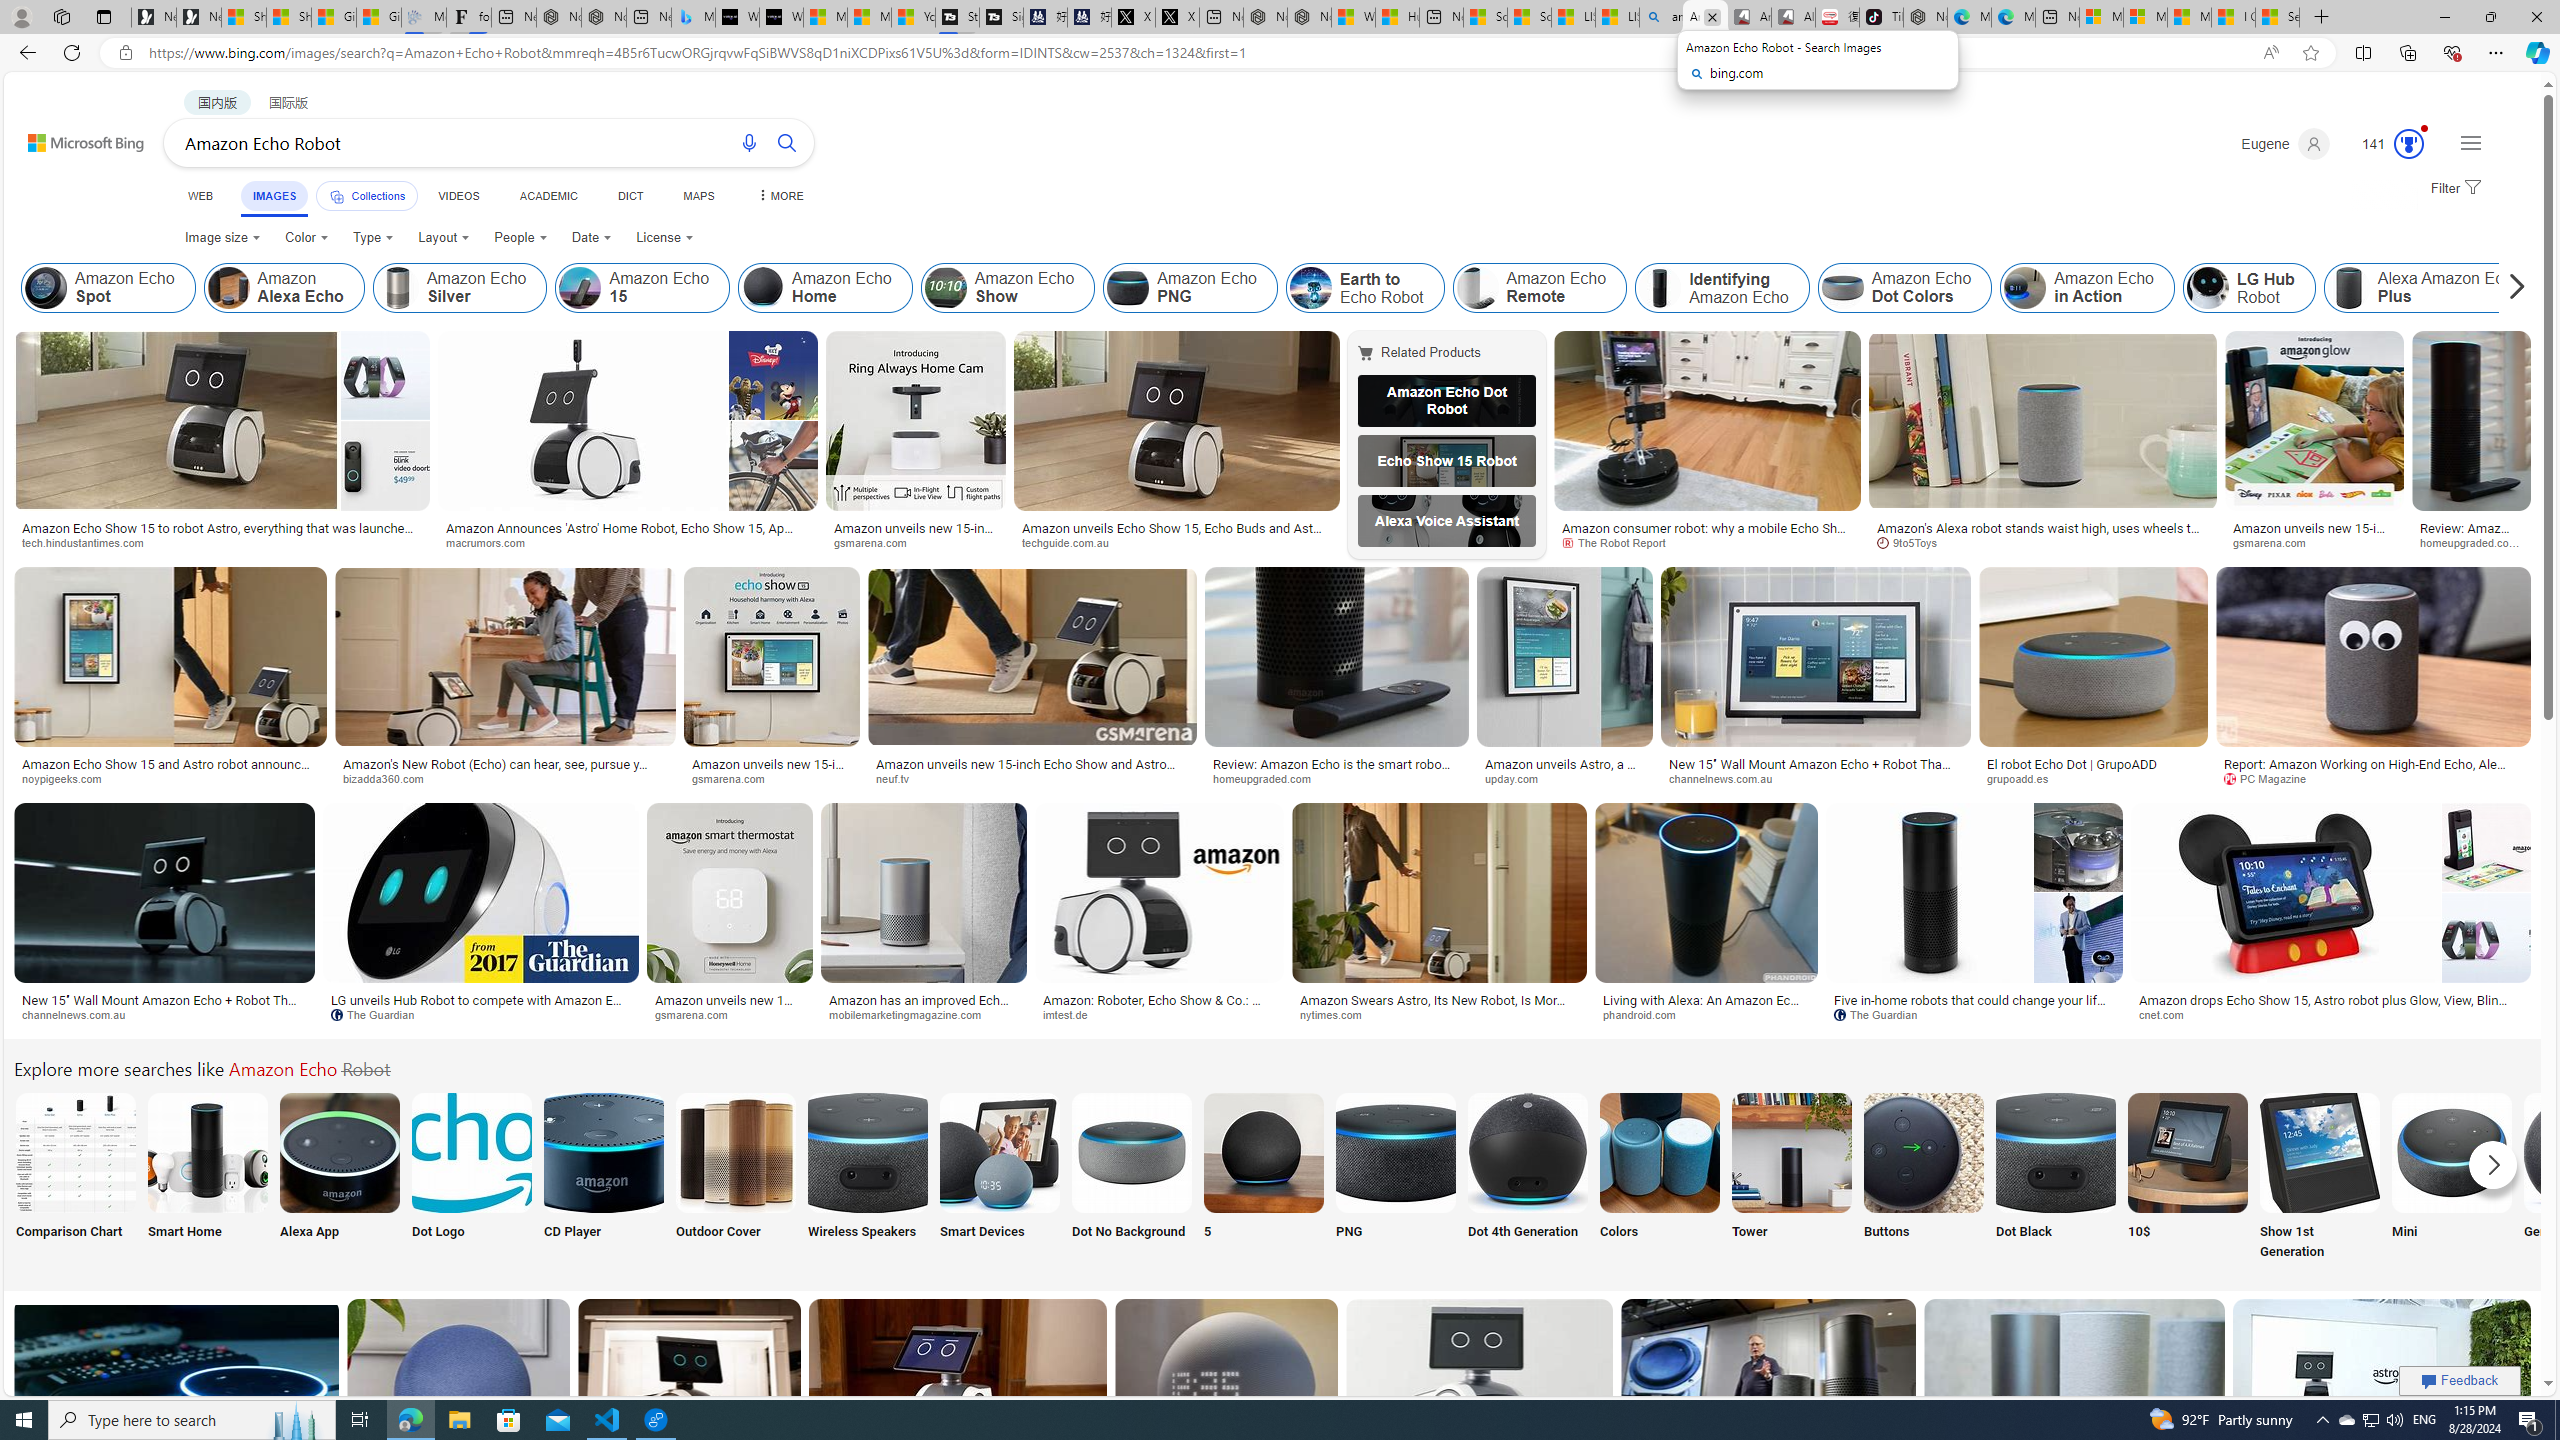 The image size is (2560, 1440). Describe the element at coordinates (75, 1178) in the screenshot. I see `Amazon Echo Comparison Chart Comparison Chart` at that location.